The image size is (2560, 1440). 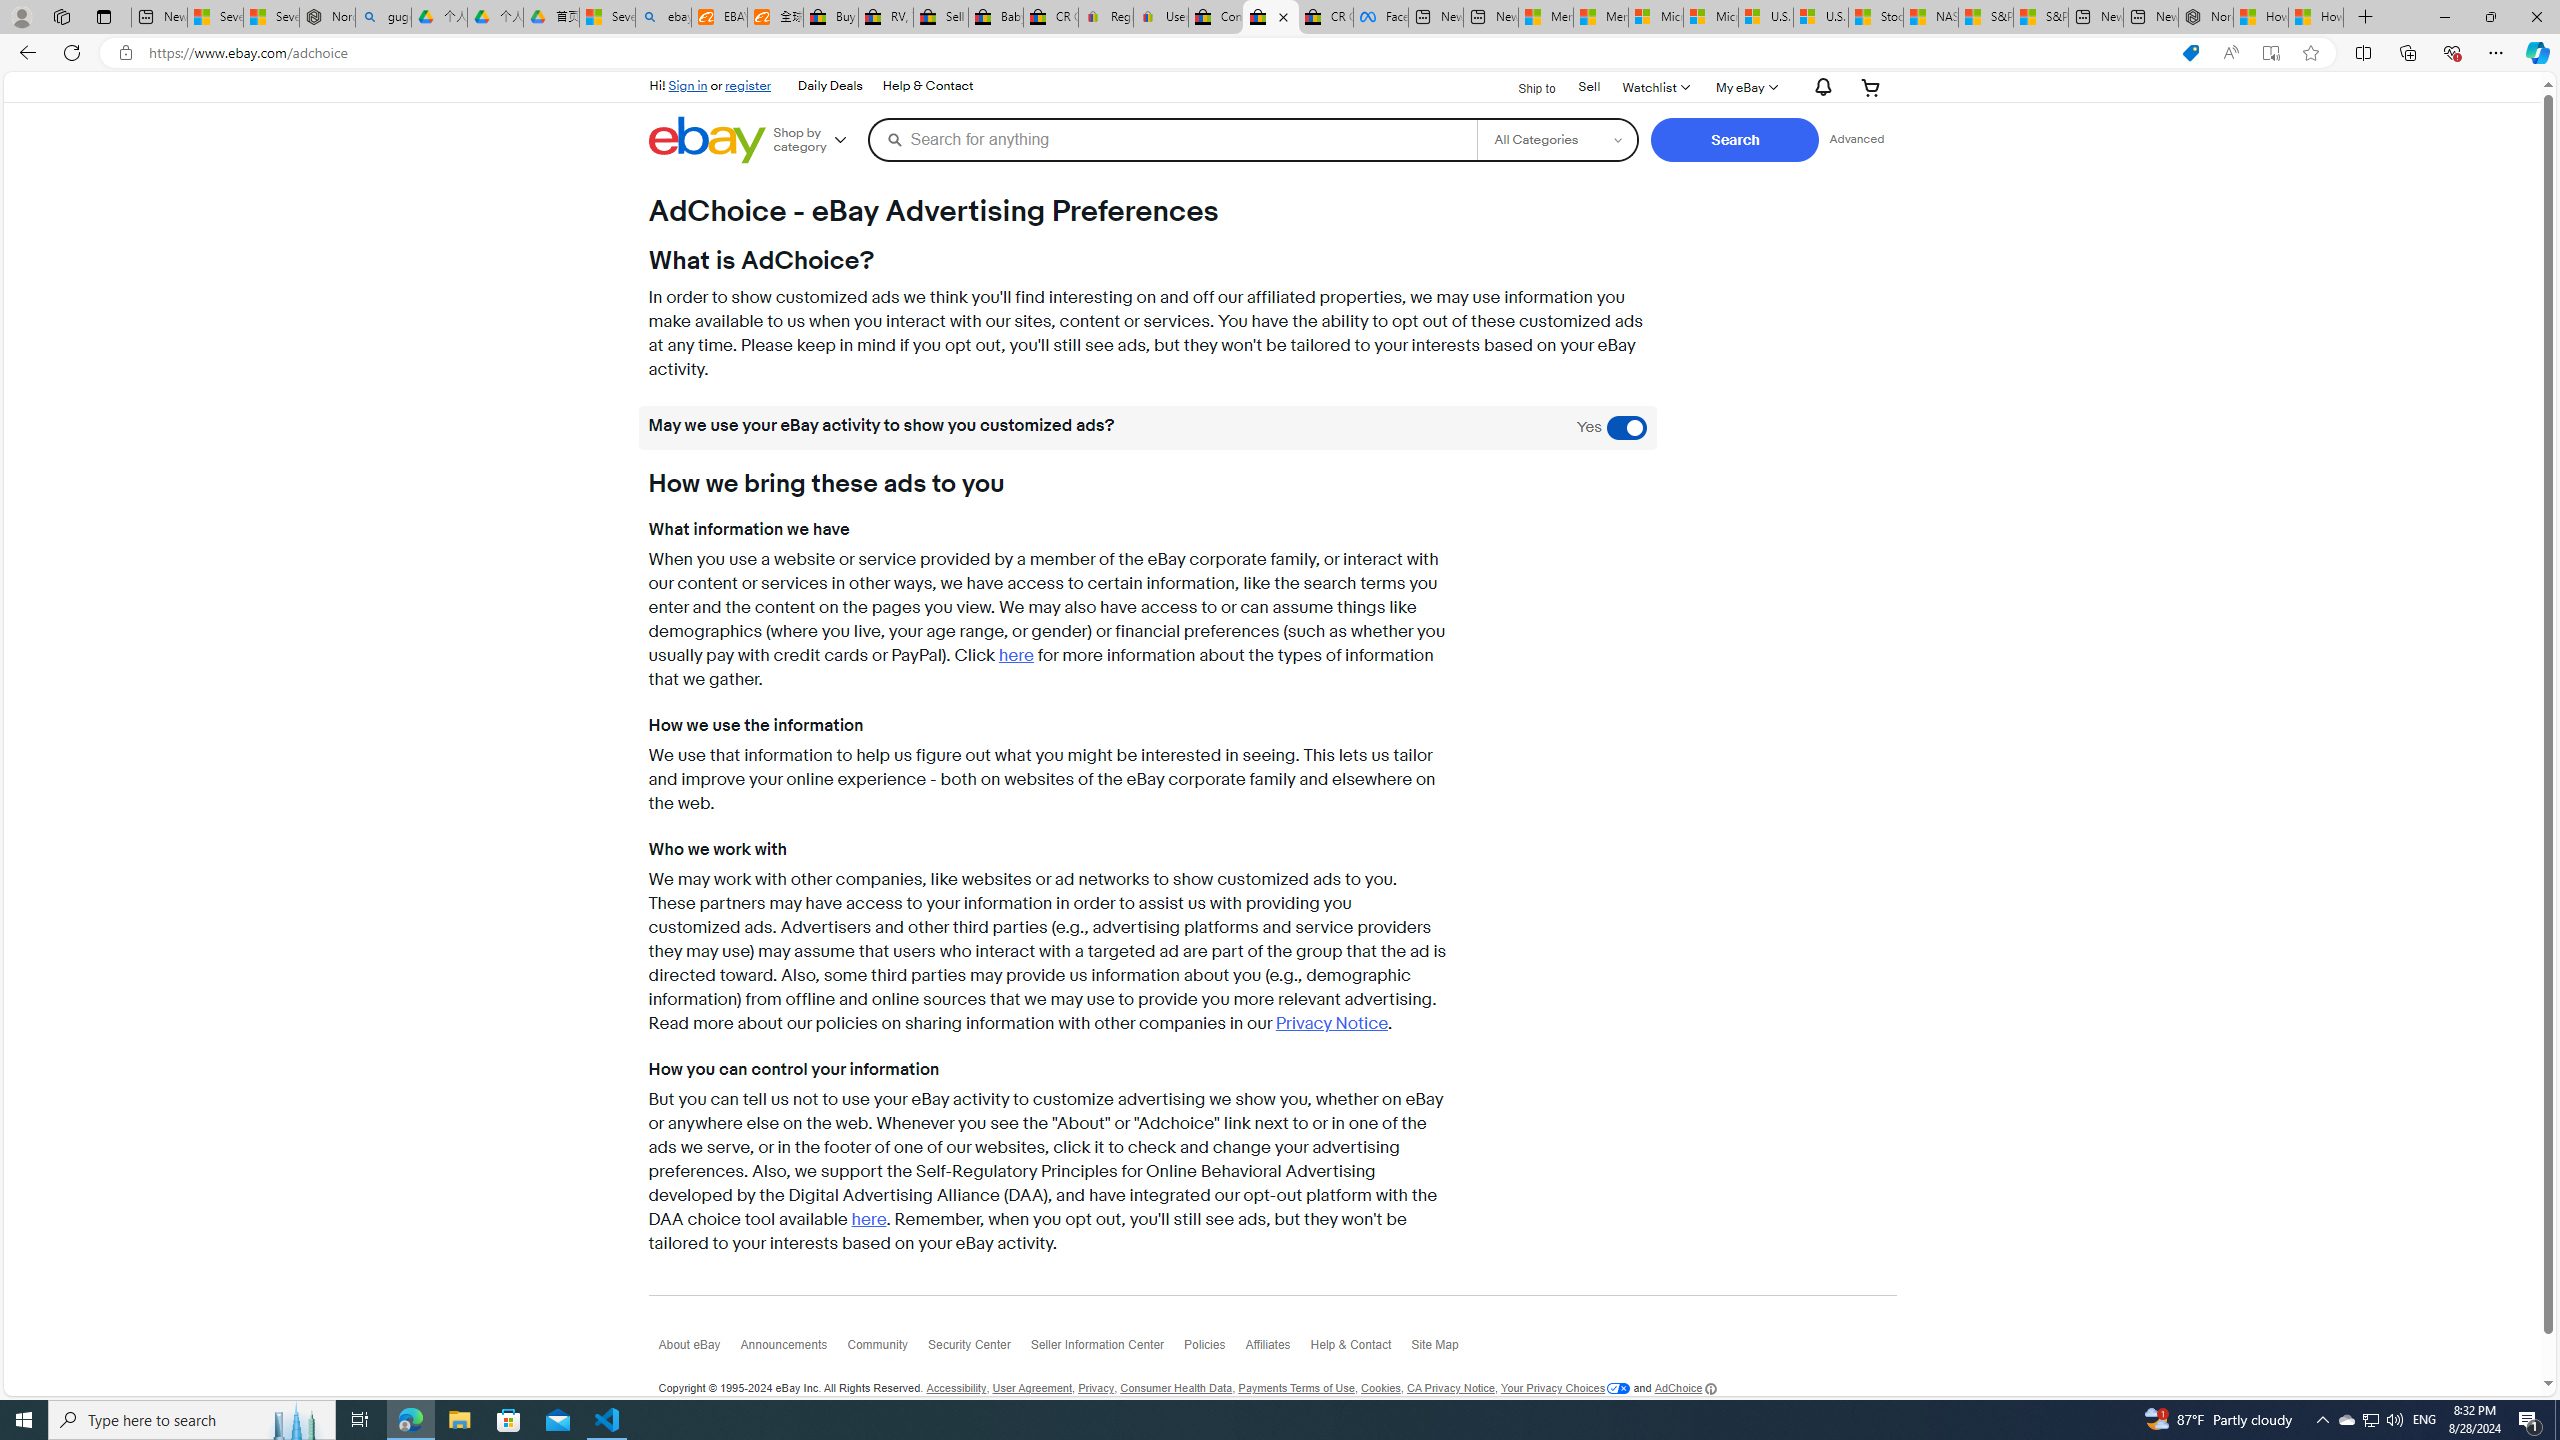 What do you see at coordinates (1214, 1350) in the screenshot?
I see `Policies` at bounding box center [1214, 1350].